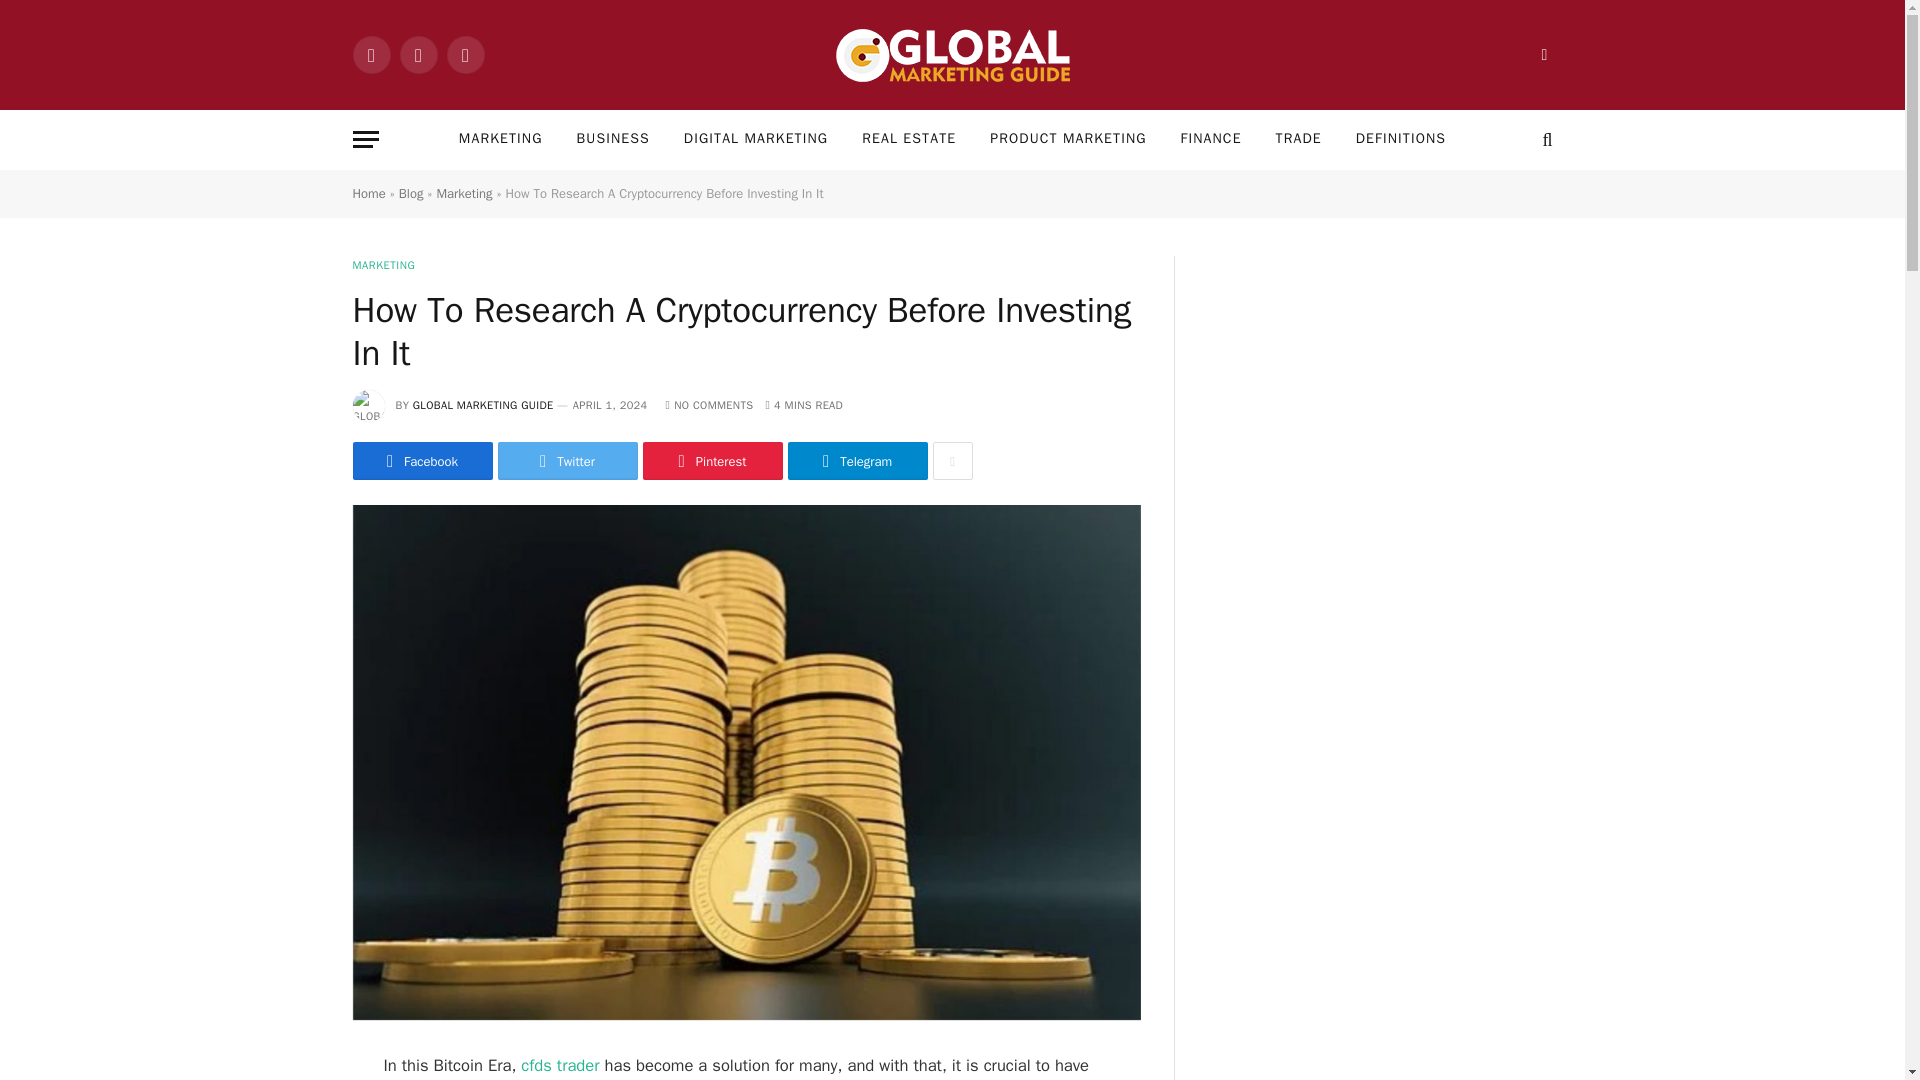 Image resolution: width=1920 pixels, height=1080 pixels. What do you see at coordinates (1211, 139) in the screenshot?
I see `FINANCE` at bounding box center [1211, 139].